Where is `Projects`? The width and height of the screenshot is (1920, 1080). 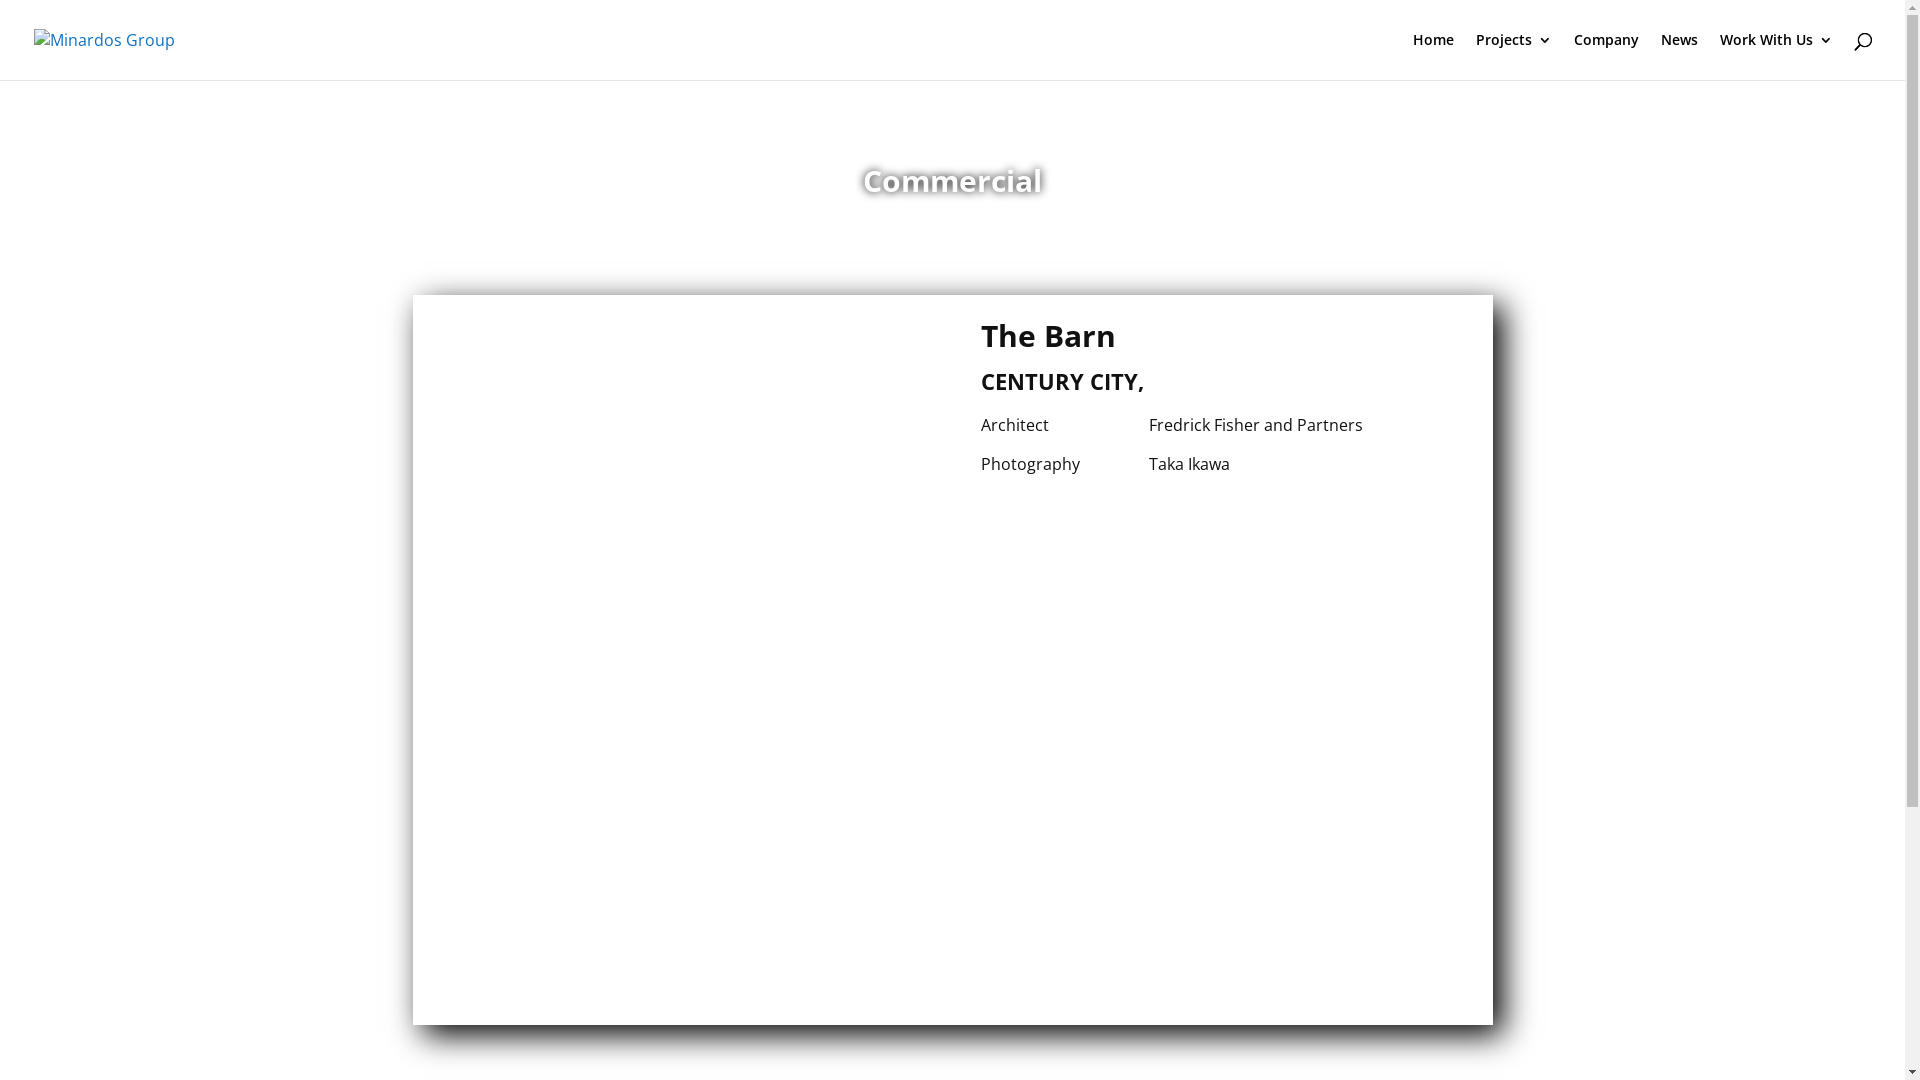 Projects is located at coordinates (1514, 56).